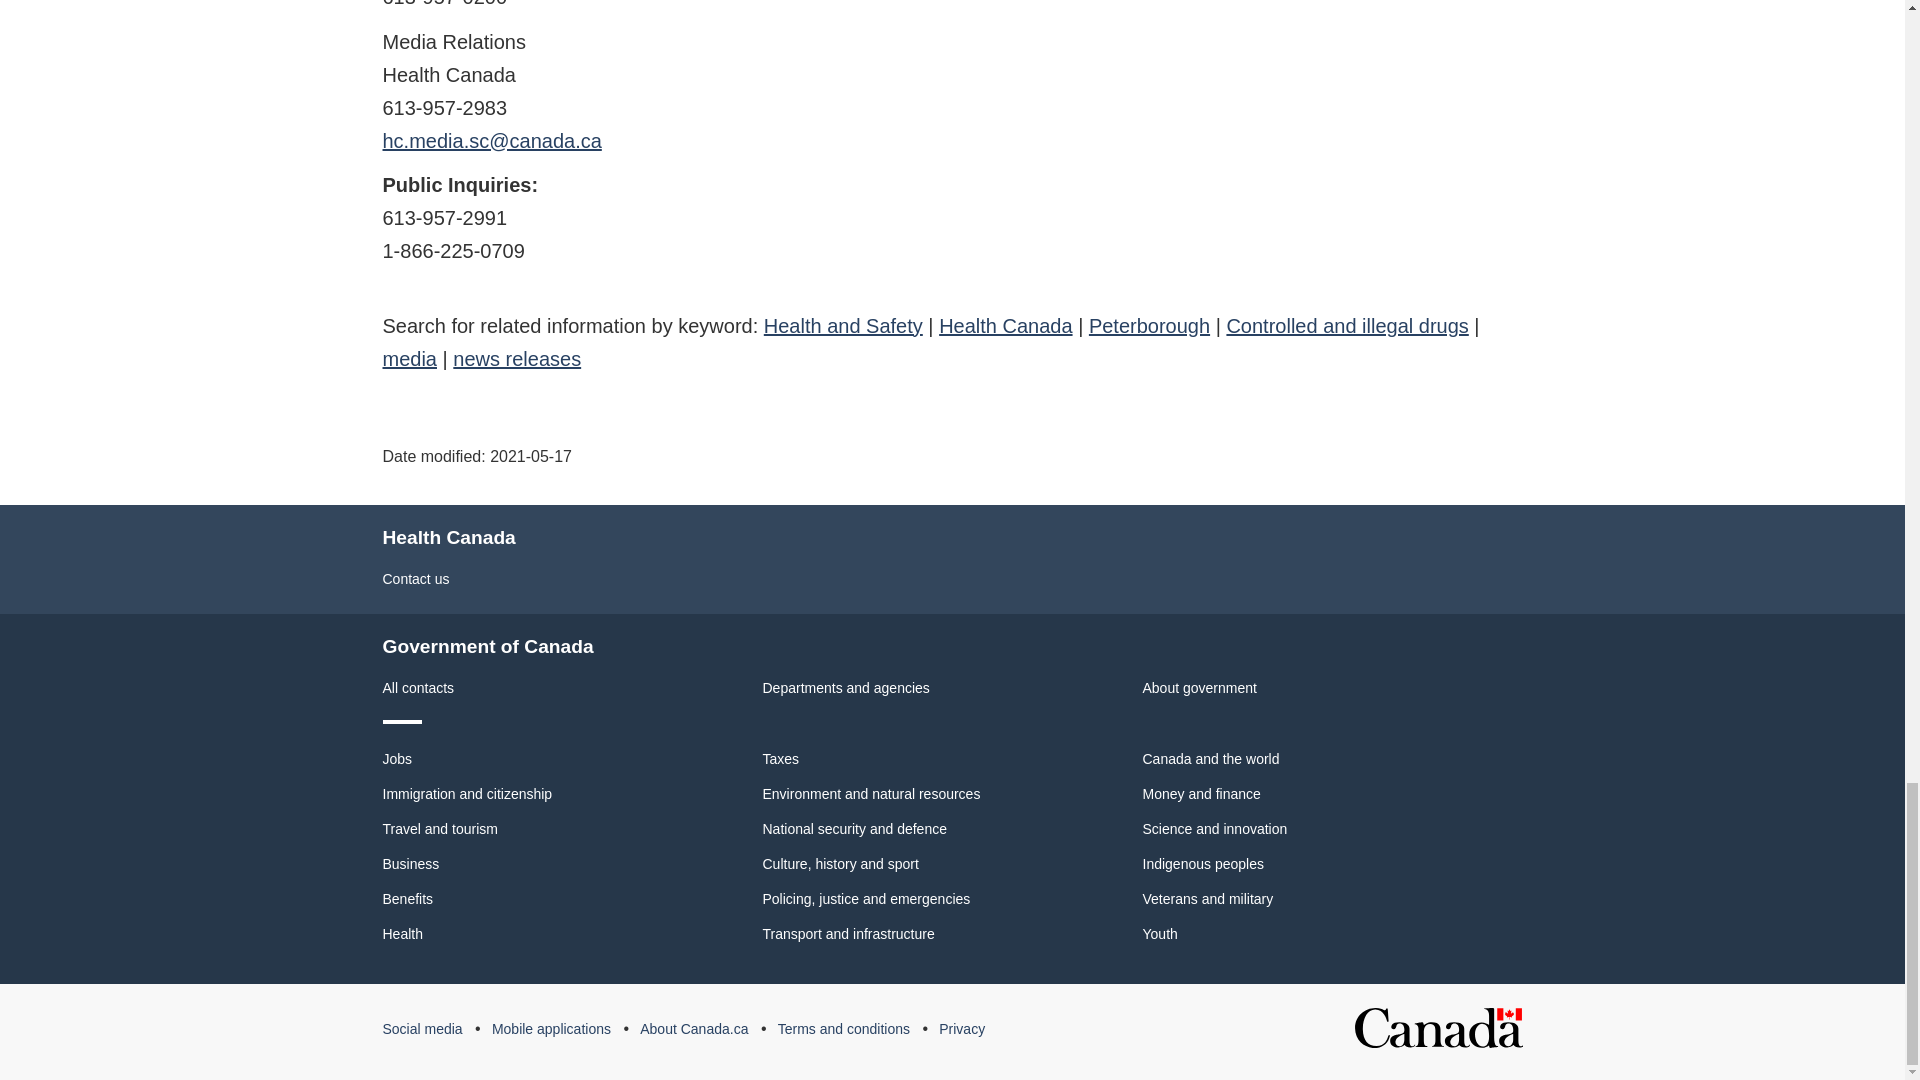  Describe the element at coordinates (844, 324) in the screenshot. I see `Health and Safety` at that location.